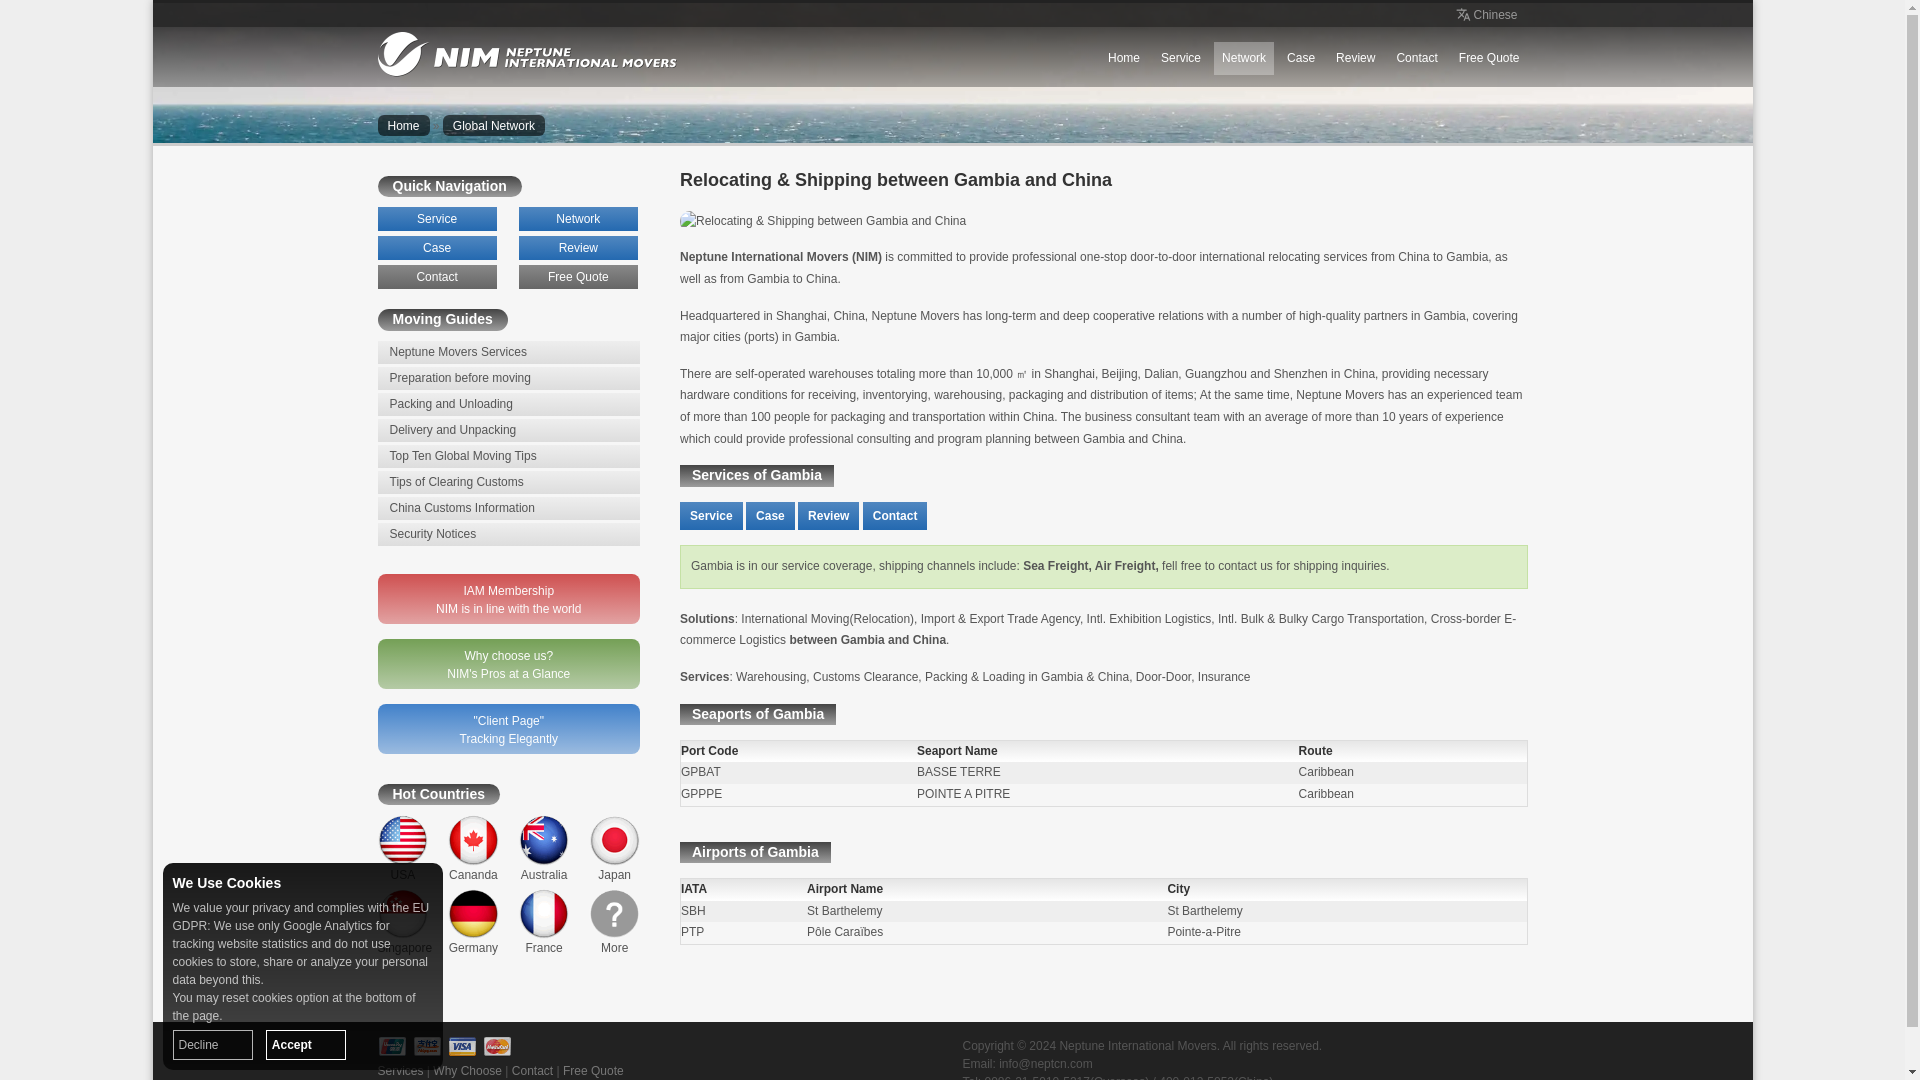  Describe the element at coordinates (510, 456) in the screenshot. I see `Top Ten Global Moving Tips` at that location.